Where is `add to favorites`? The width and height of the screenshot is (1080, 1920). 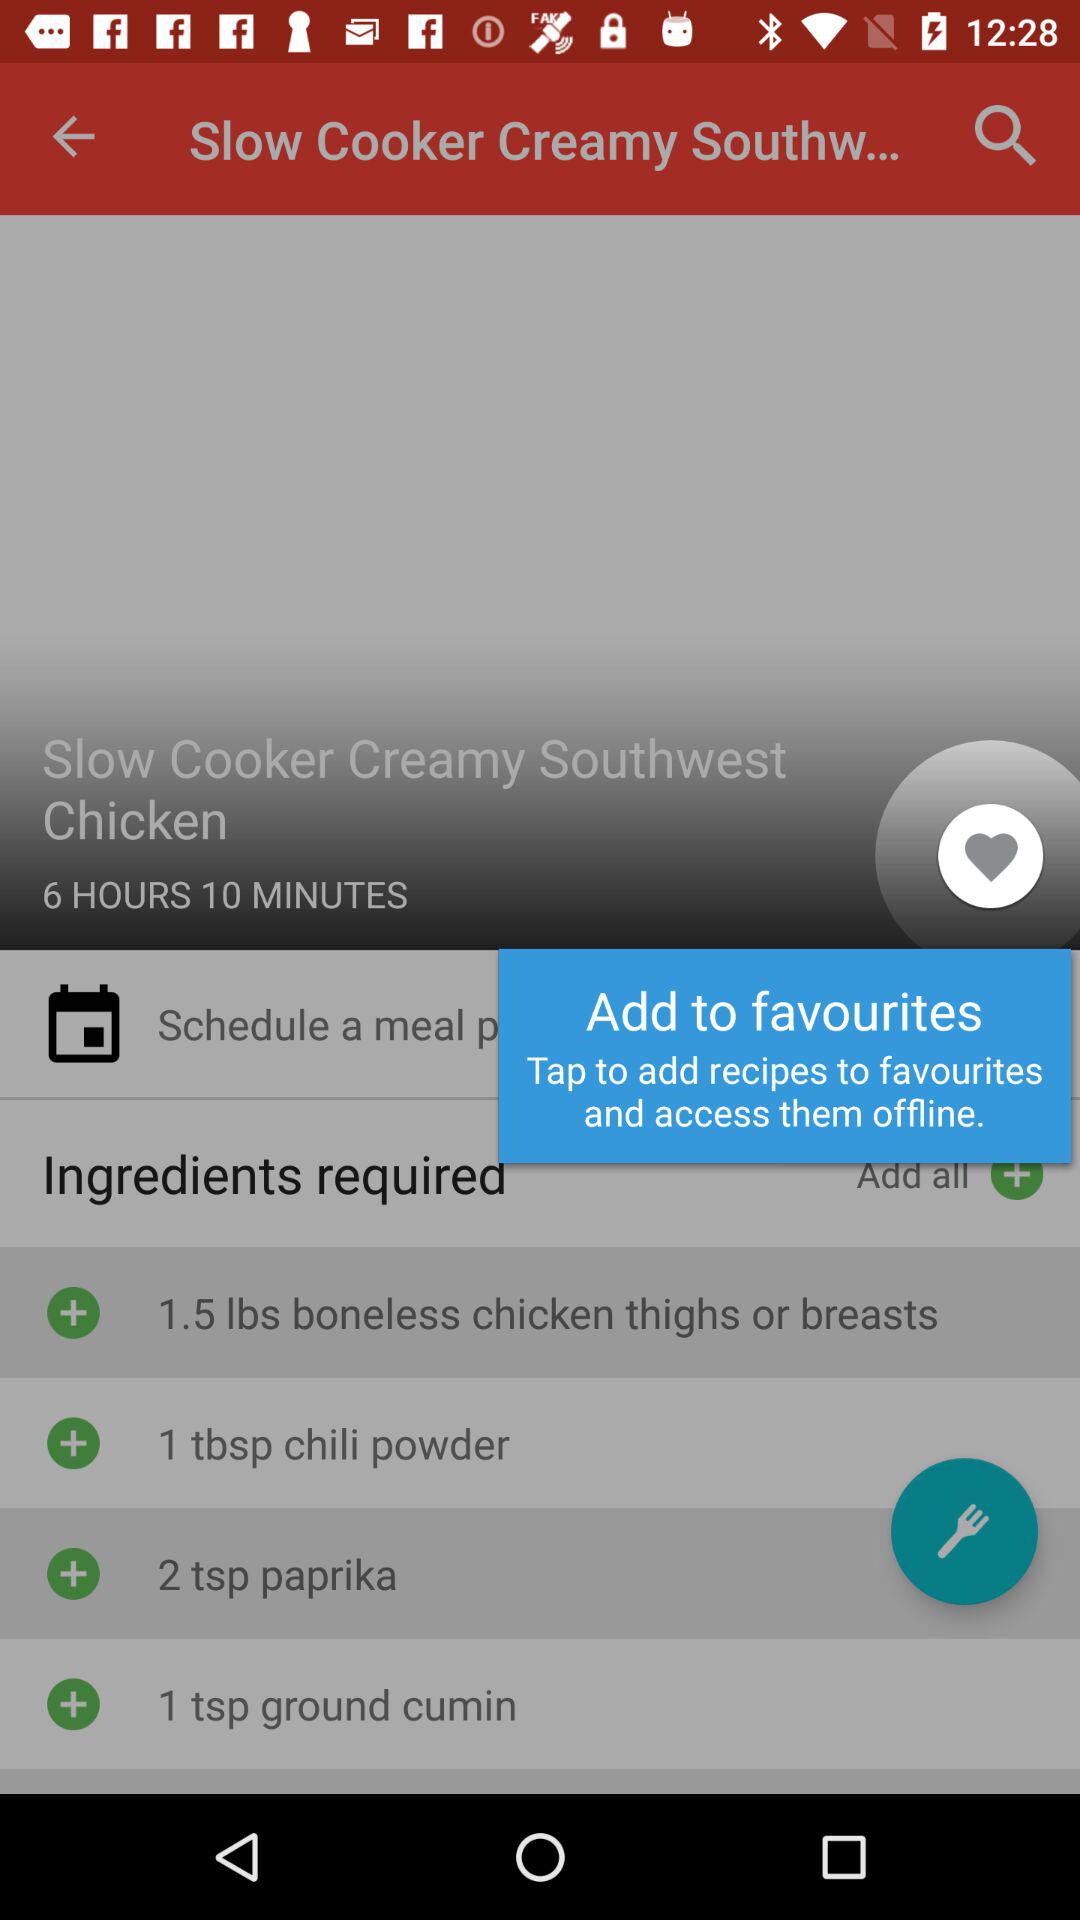 add to favorites is located at coordinates (964, 1532).